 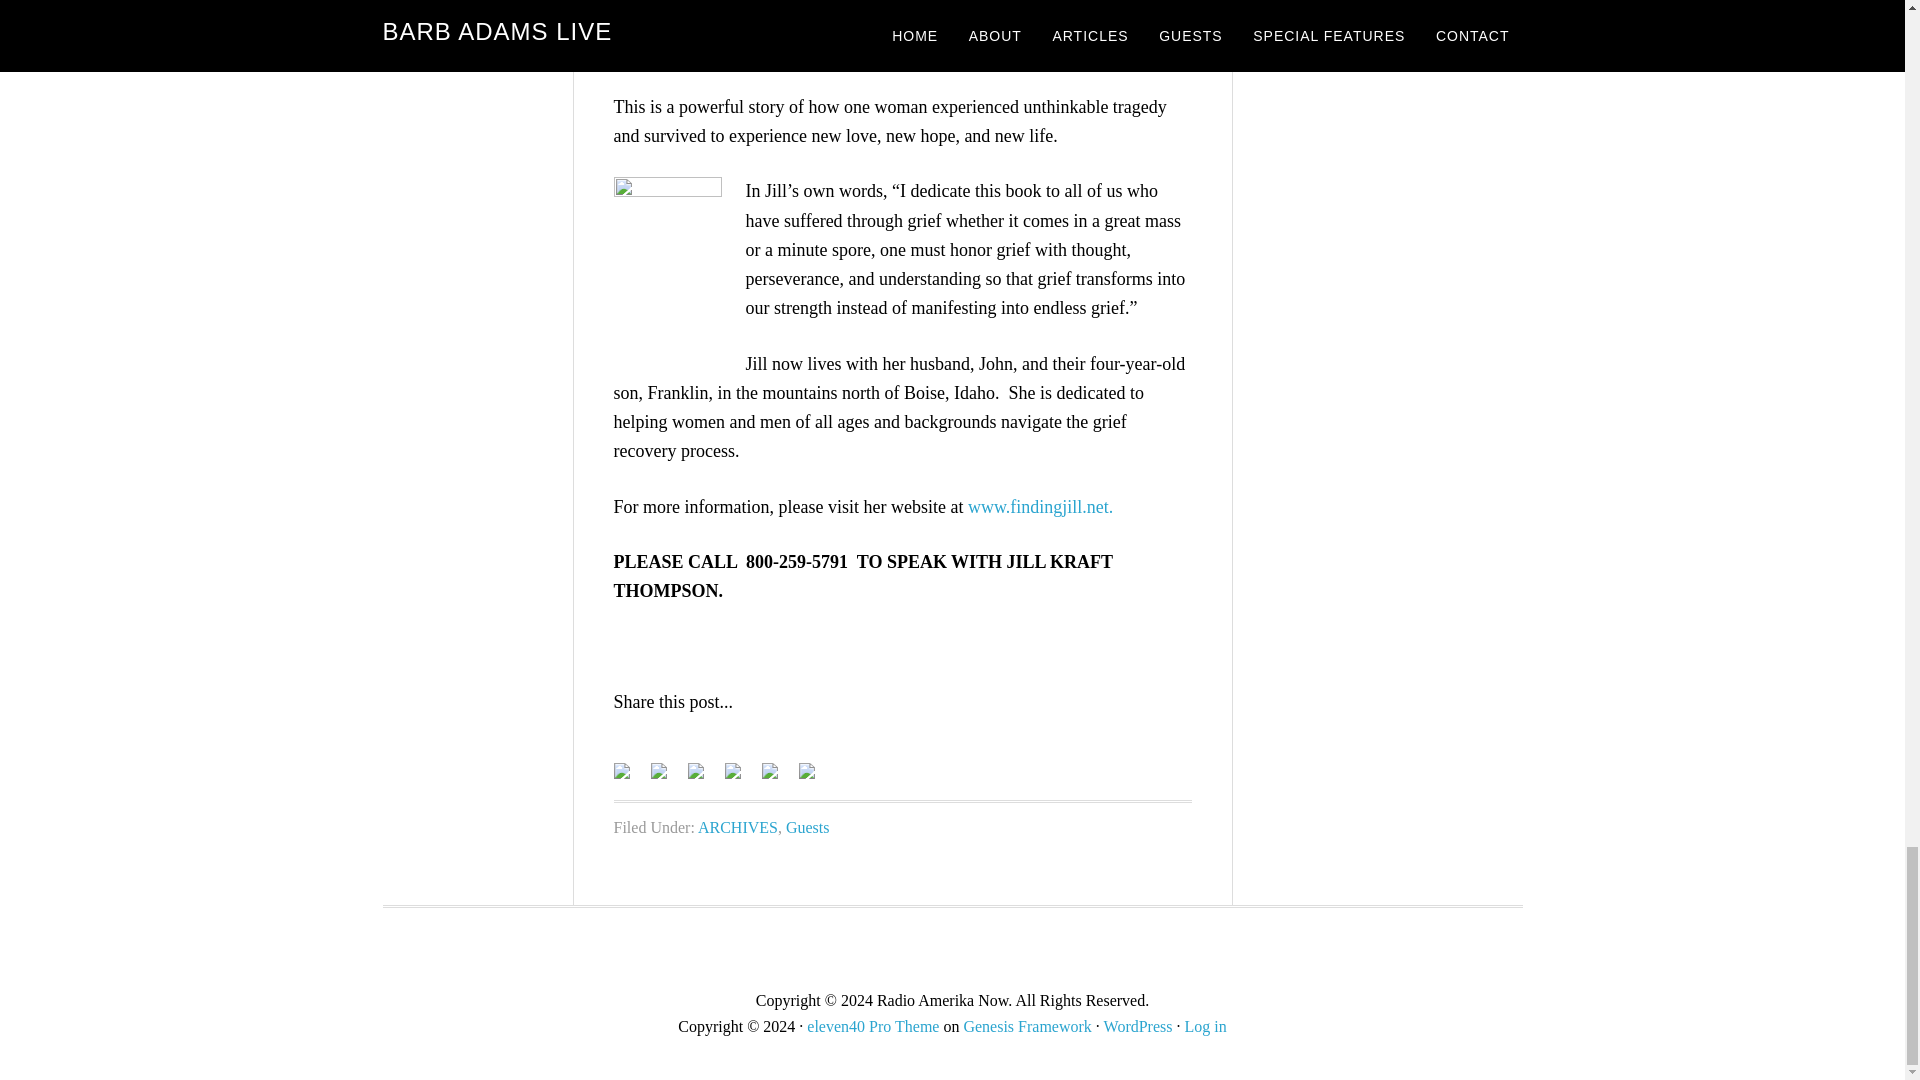 I want to click on Share on Reddit, so click(x=704, y=778).